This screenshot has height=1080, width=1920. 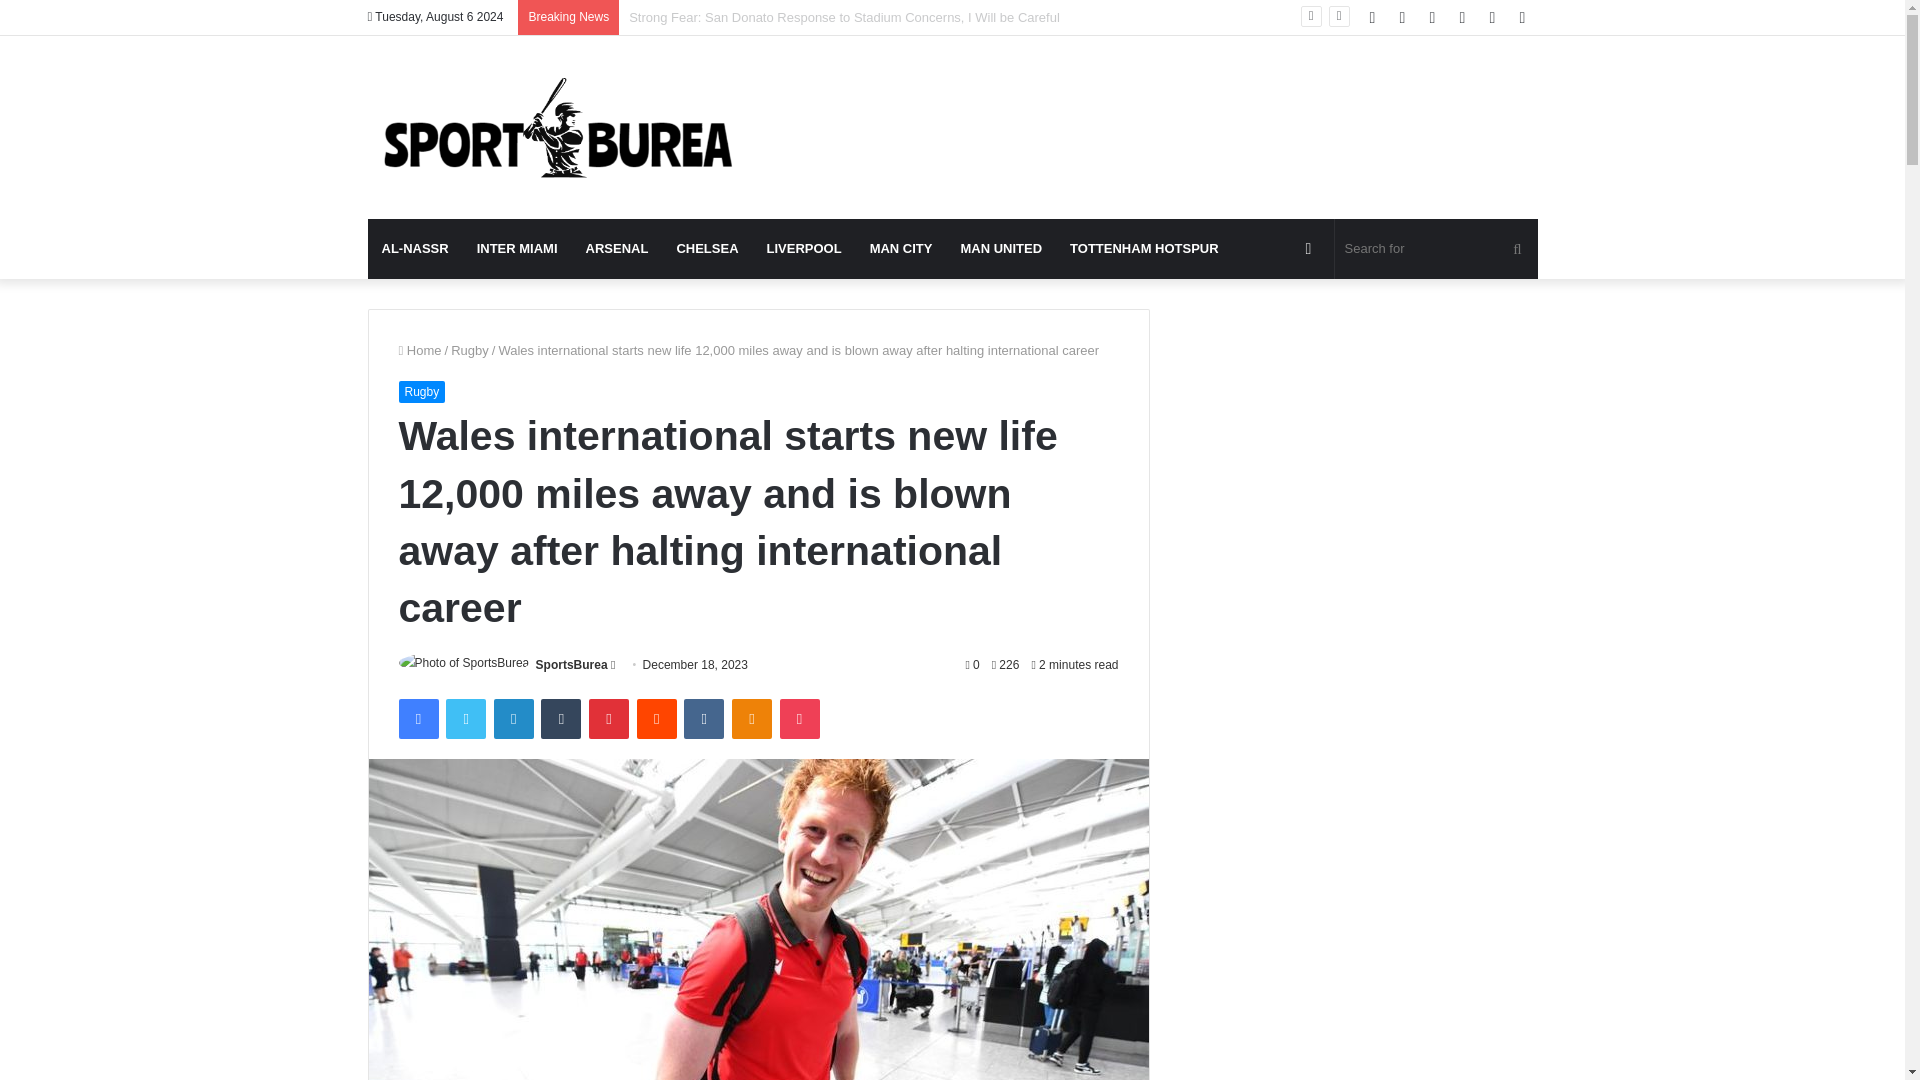 What do you see at coordinates (470, 350) in the screenshot?
I see `Rugby` at bounding box center [470, 350].